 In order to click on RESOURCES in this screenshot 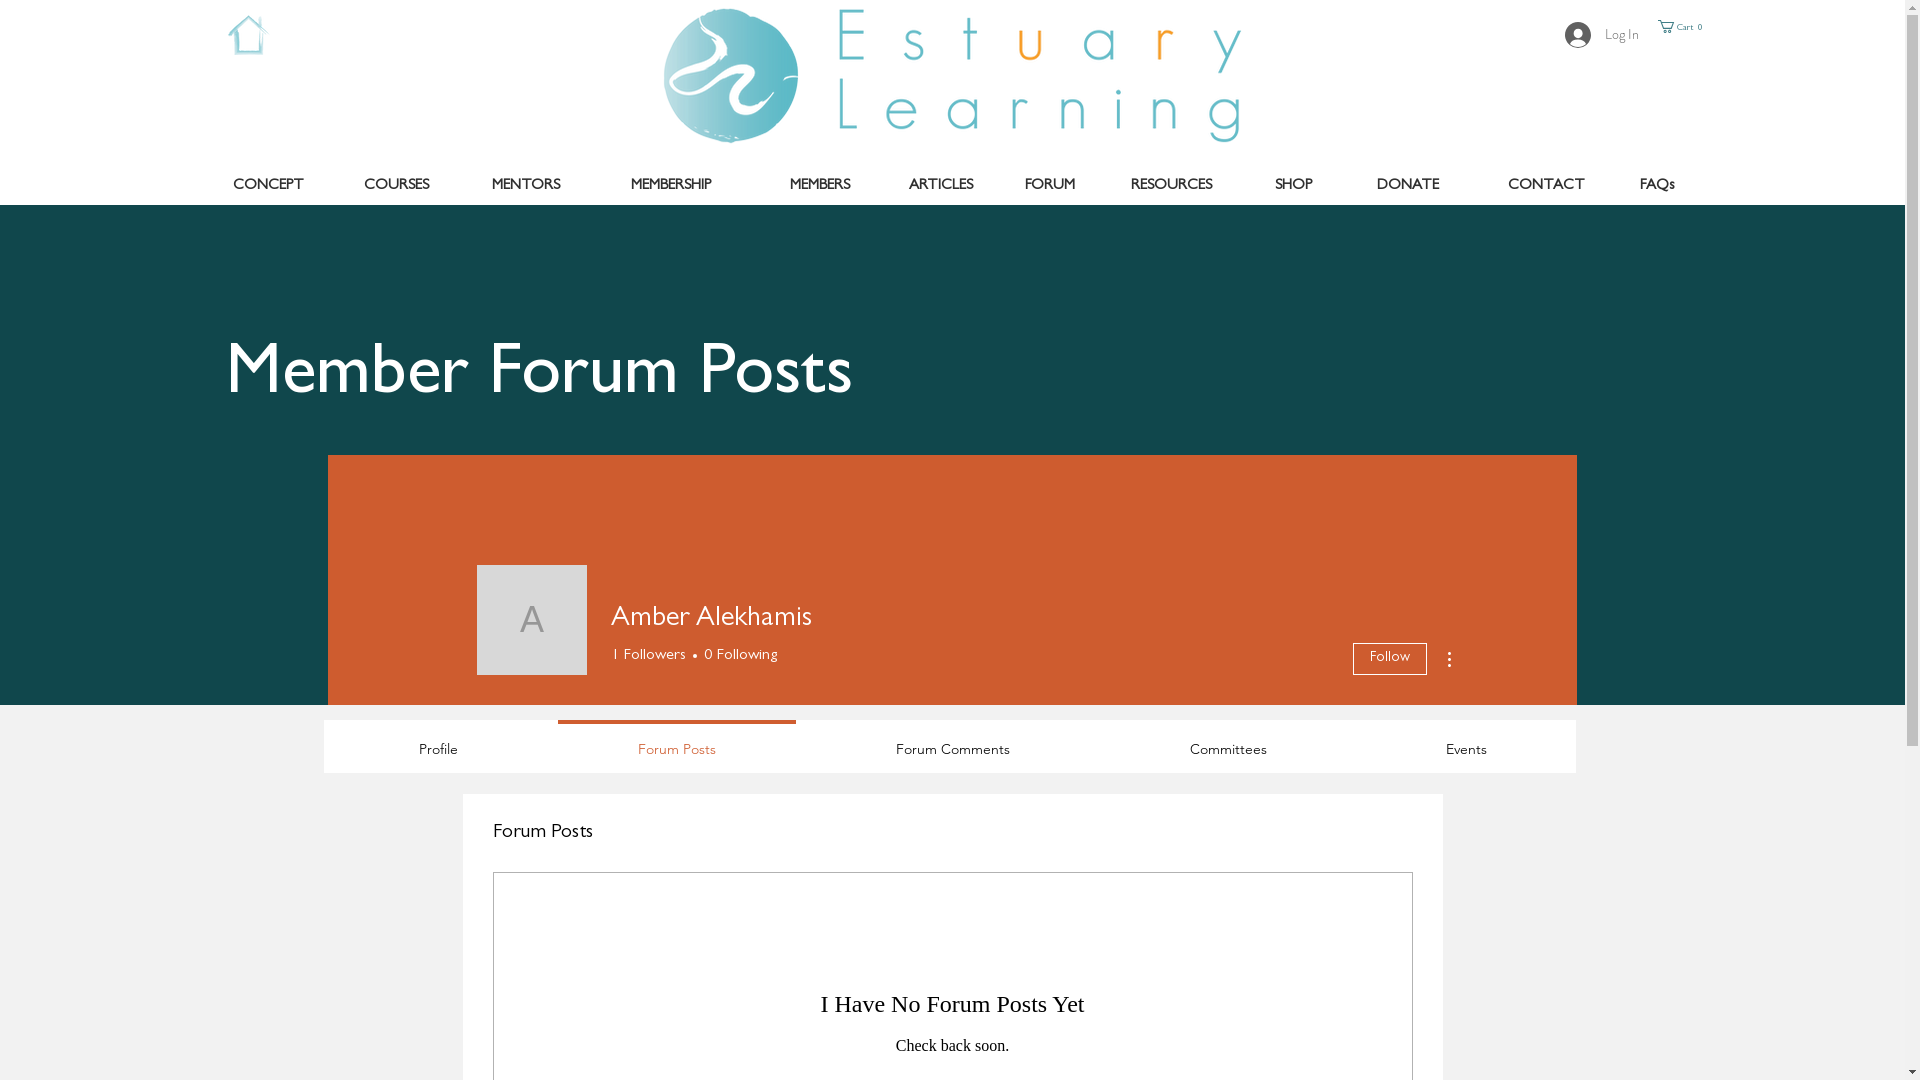, I will do `click(1172, 186)`.